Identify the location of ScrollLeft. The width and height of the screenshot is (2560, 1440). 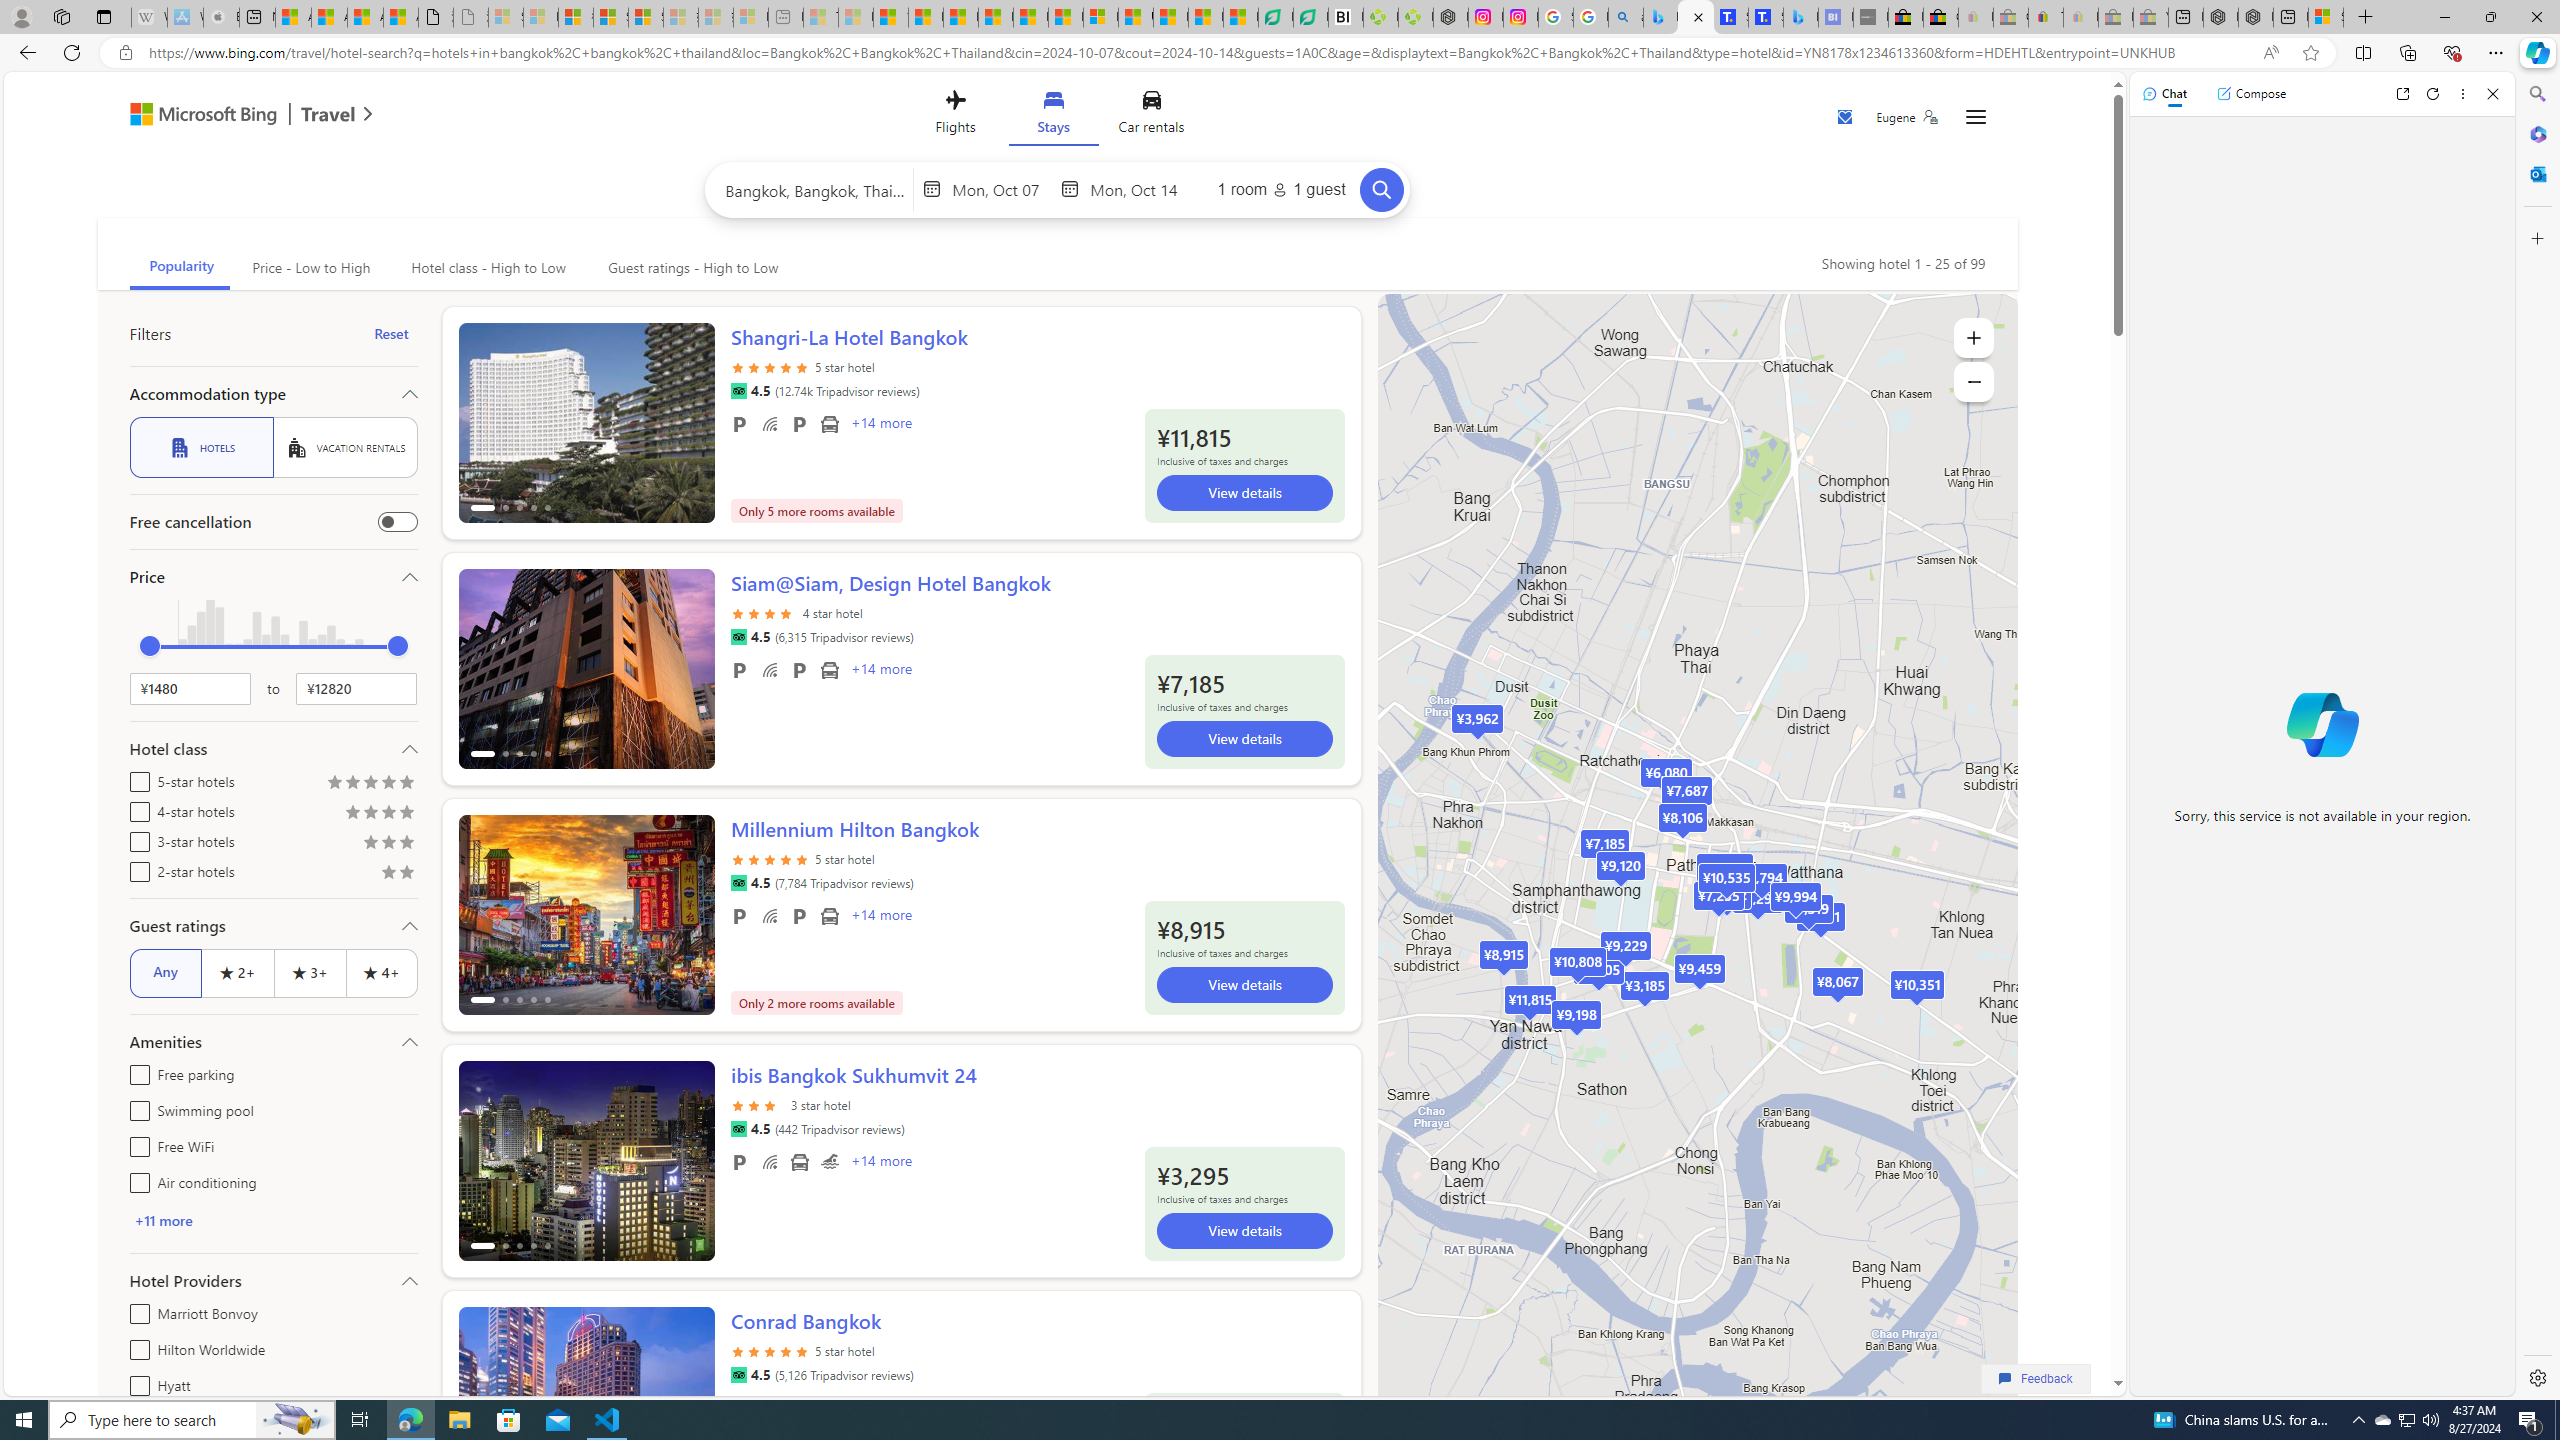
(482, 1398).